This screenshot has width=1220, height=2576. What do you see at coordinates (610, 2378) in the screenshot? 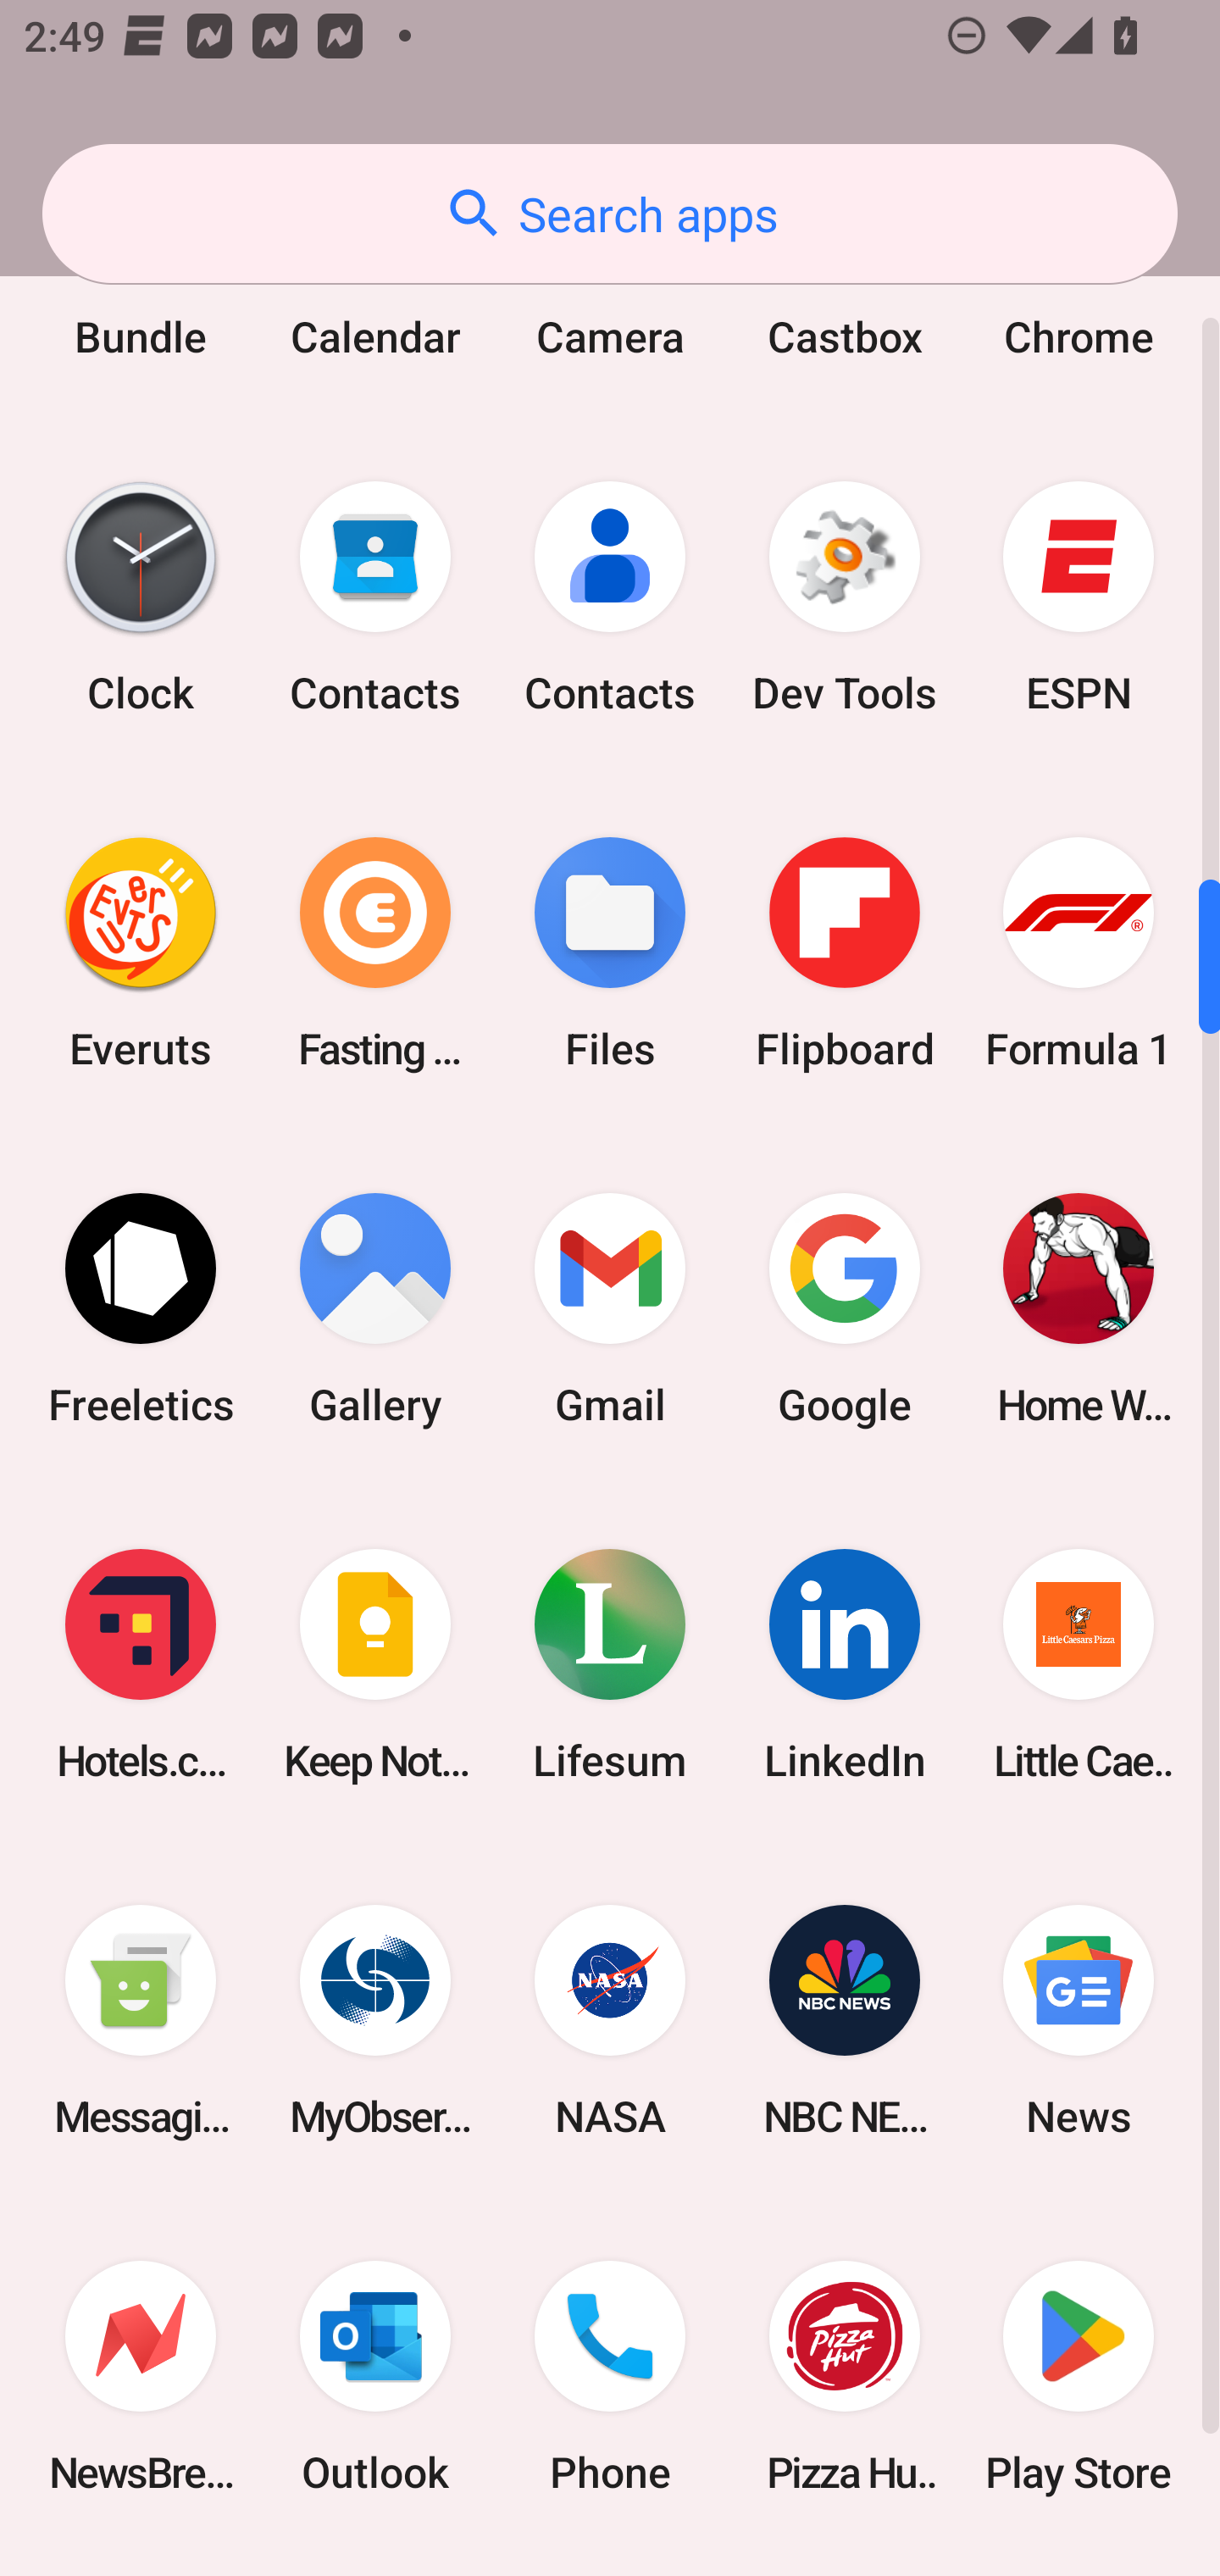
I see `Phone` at bounding box center [610, 2378].